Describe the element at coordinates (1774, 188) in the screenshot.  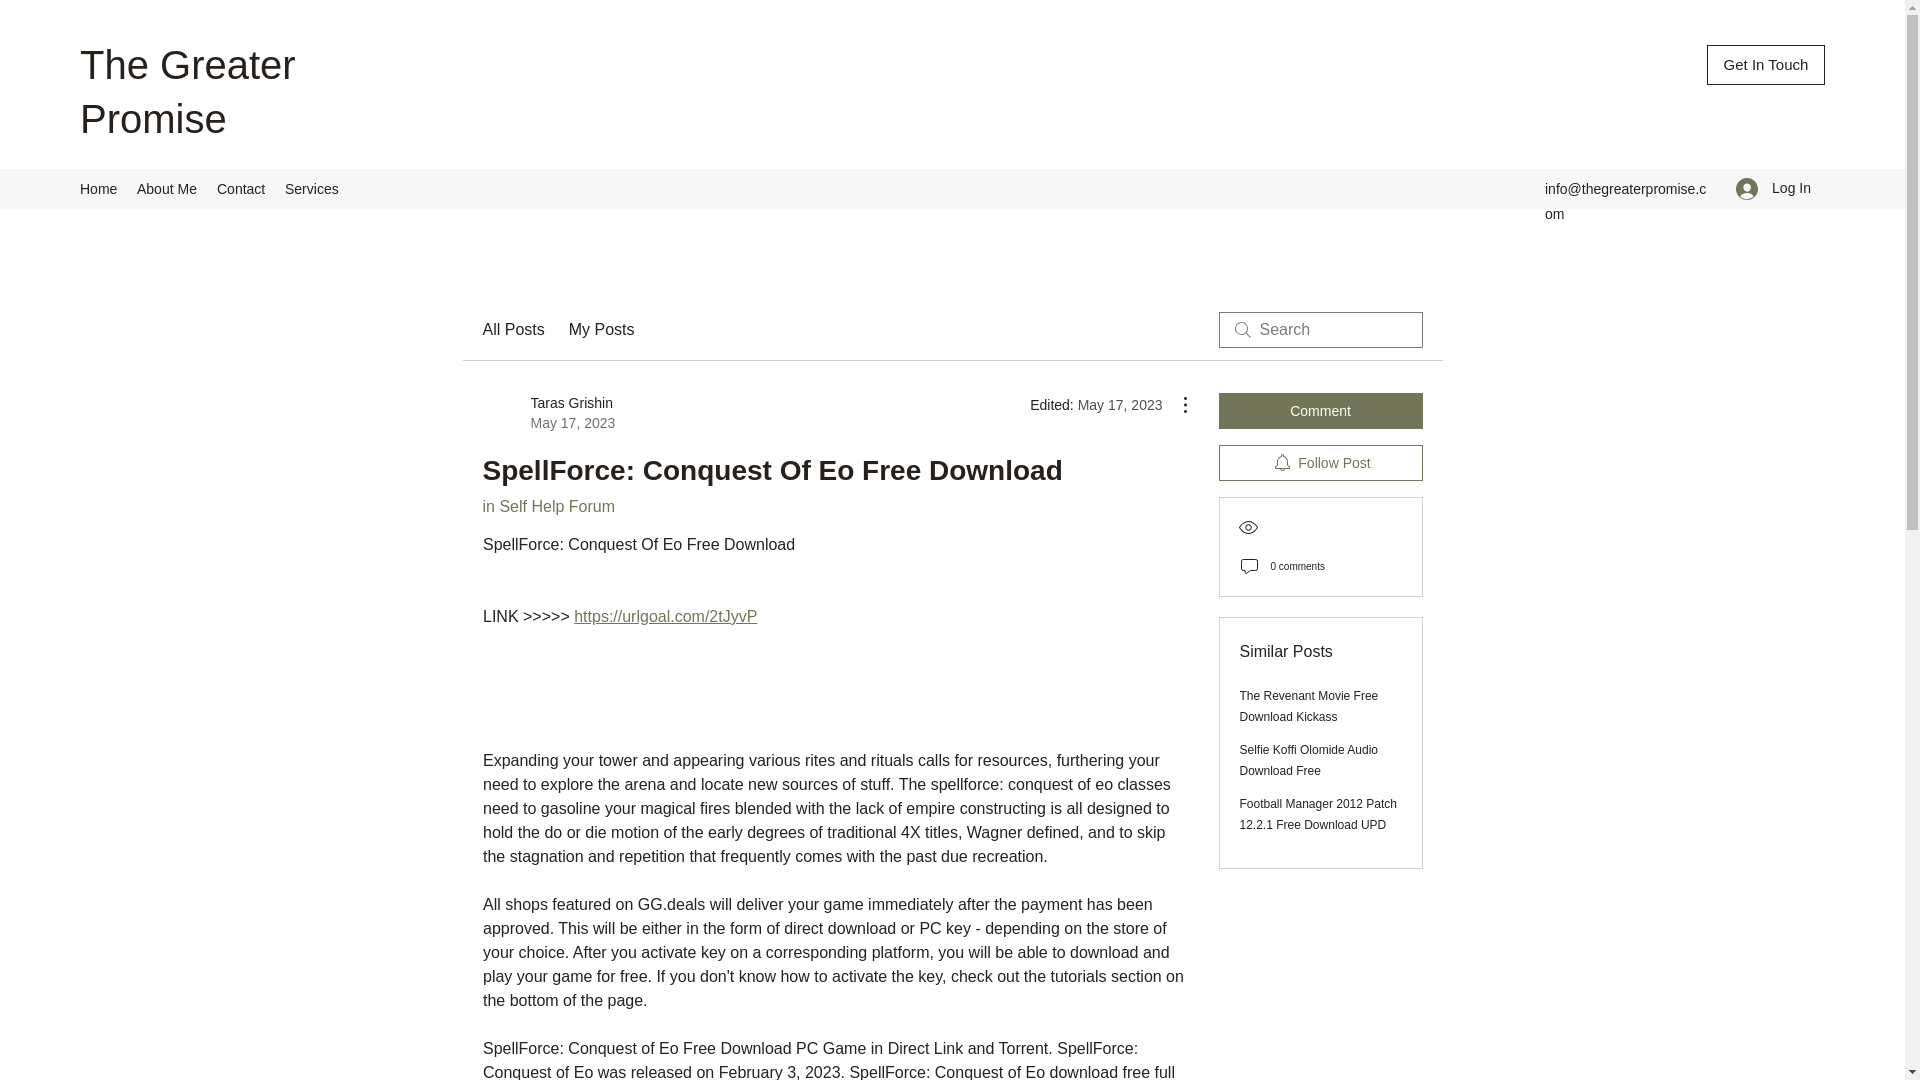
I see `Selfie Koffi Olomide Audio Download Free` at that location.